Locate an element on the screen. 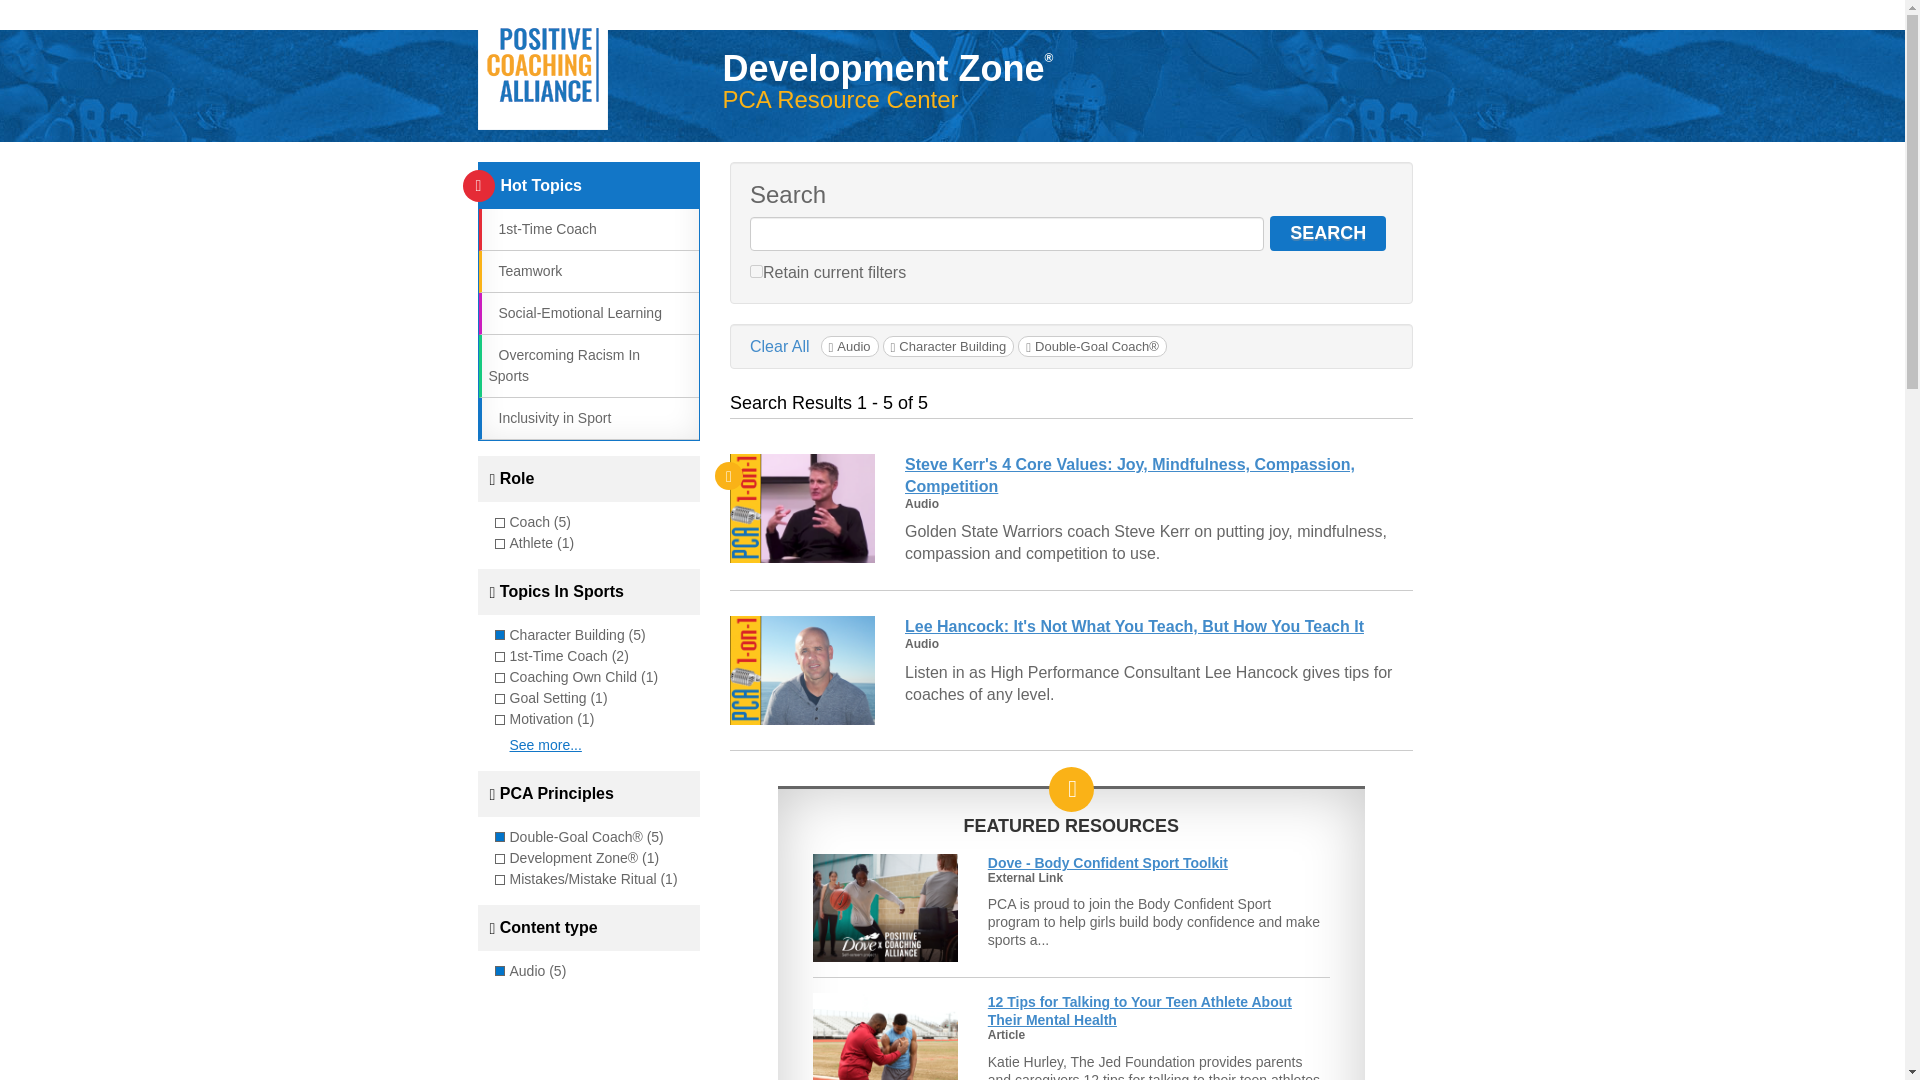 This screenshot has height=1080, width=1920. Dove - Body Confident Sport Toolkit is located at coordinates (1108, 862).